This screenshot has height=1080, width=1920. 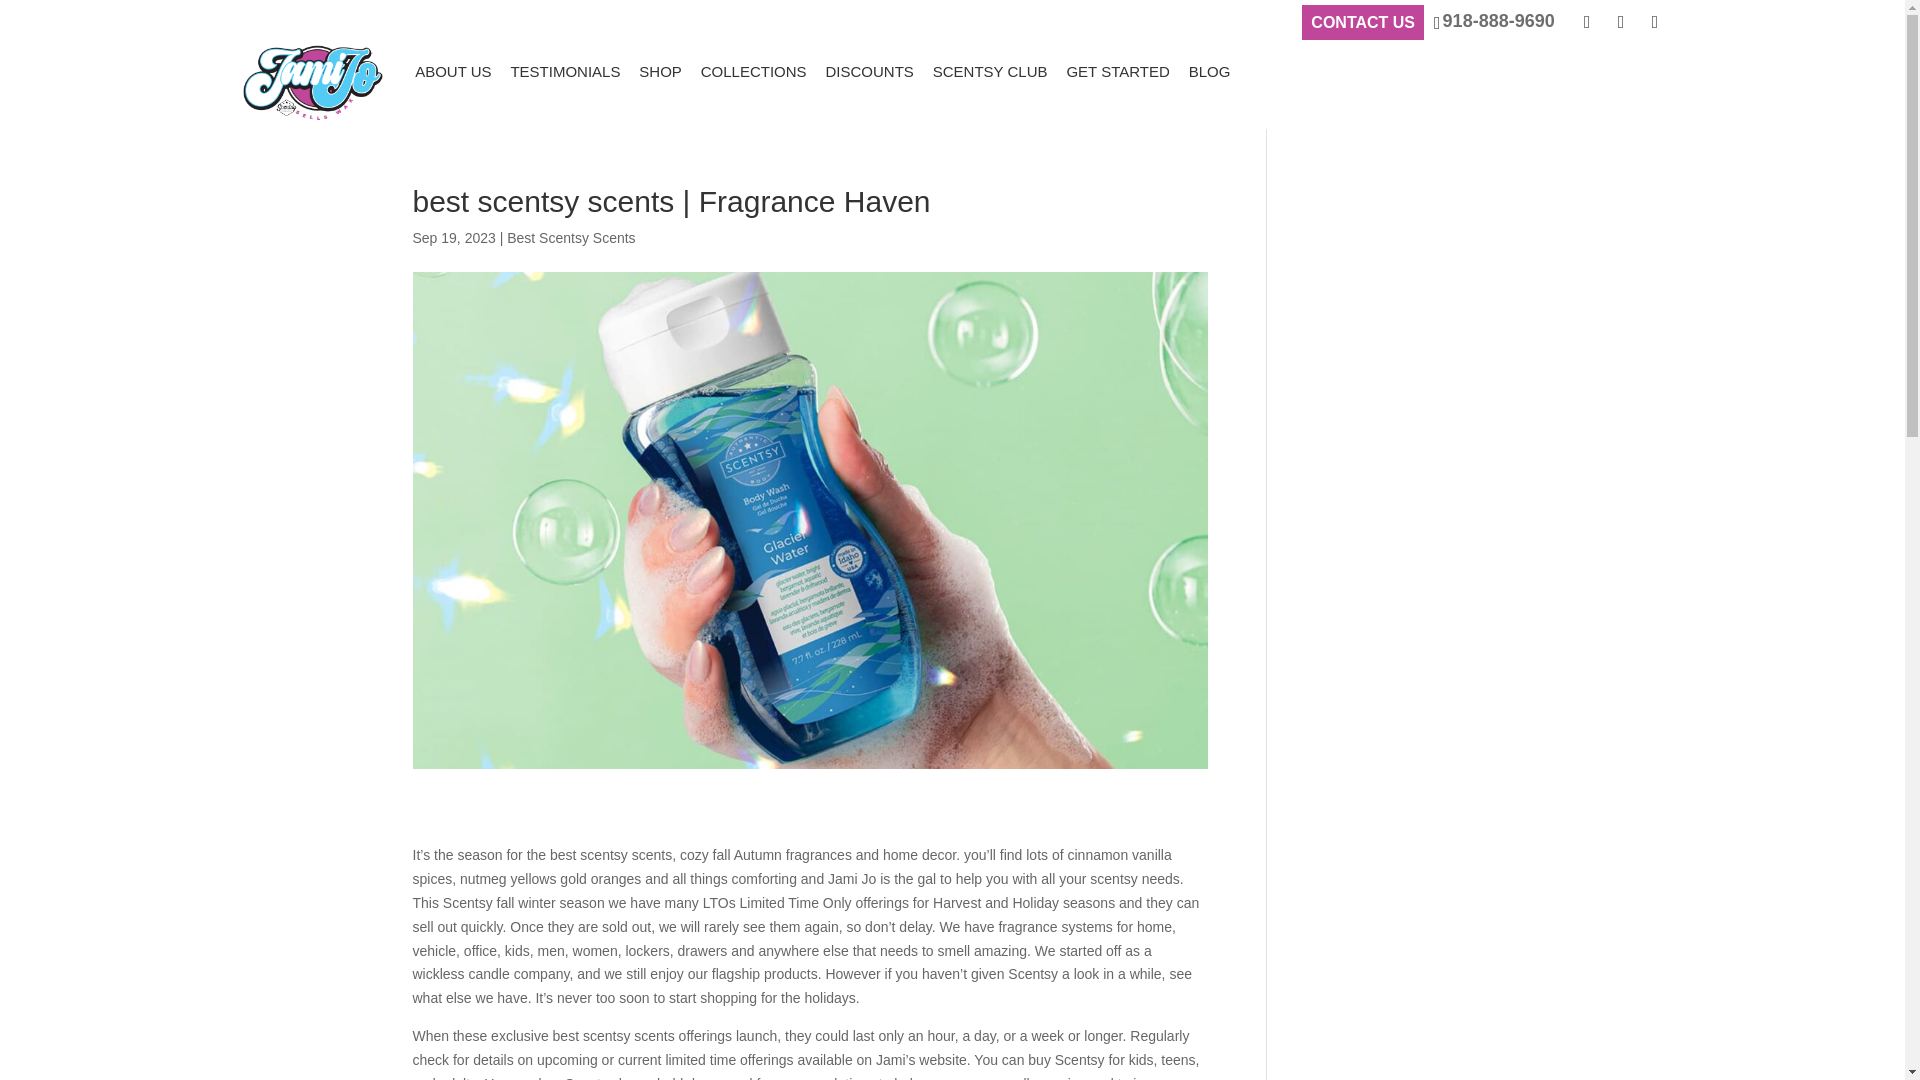 I want to click on Best Scentsy Scents, so click(x=570, y=238).